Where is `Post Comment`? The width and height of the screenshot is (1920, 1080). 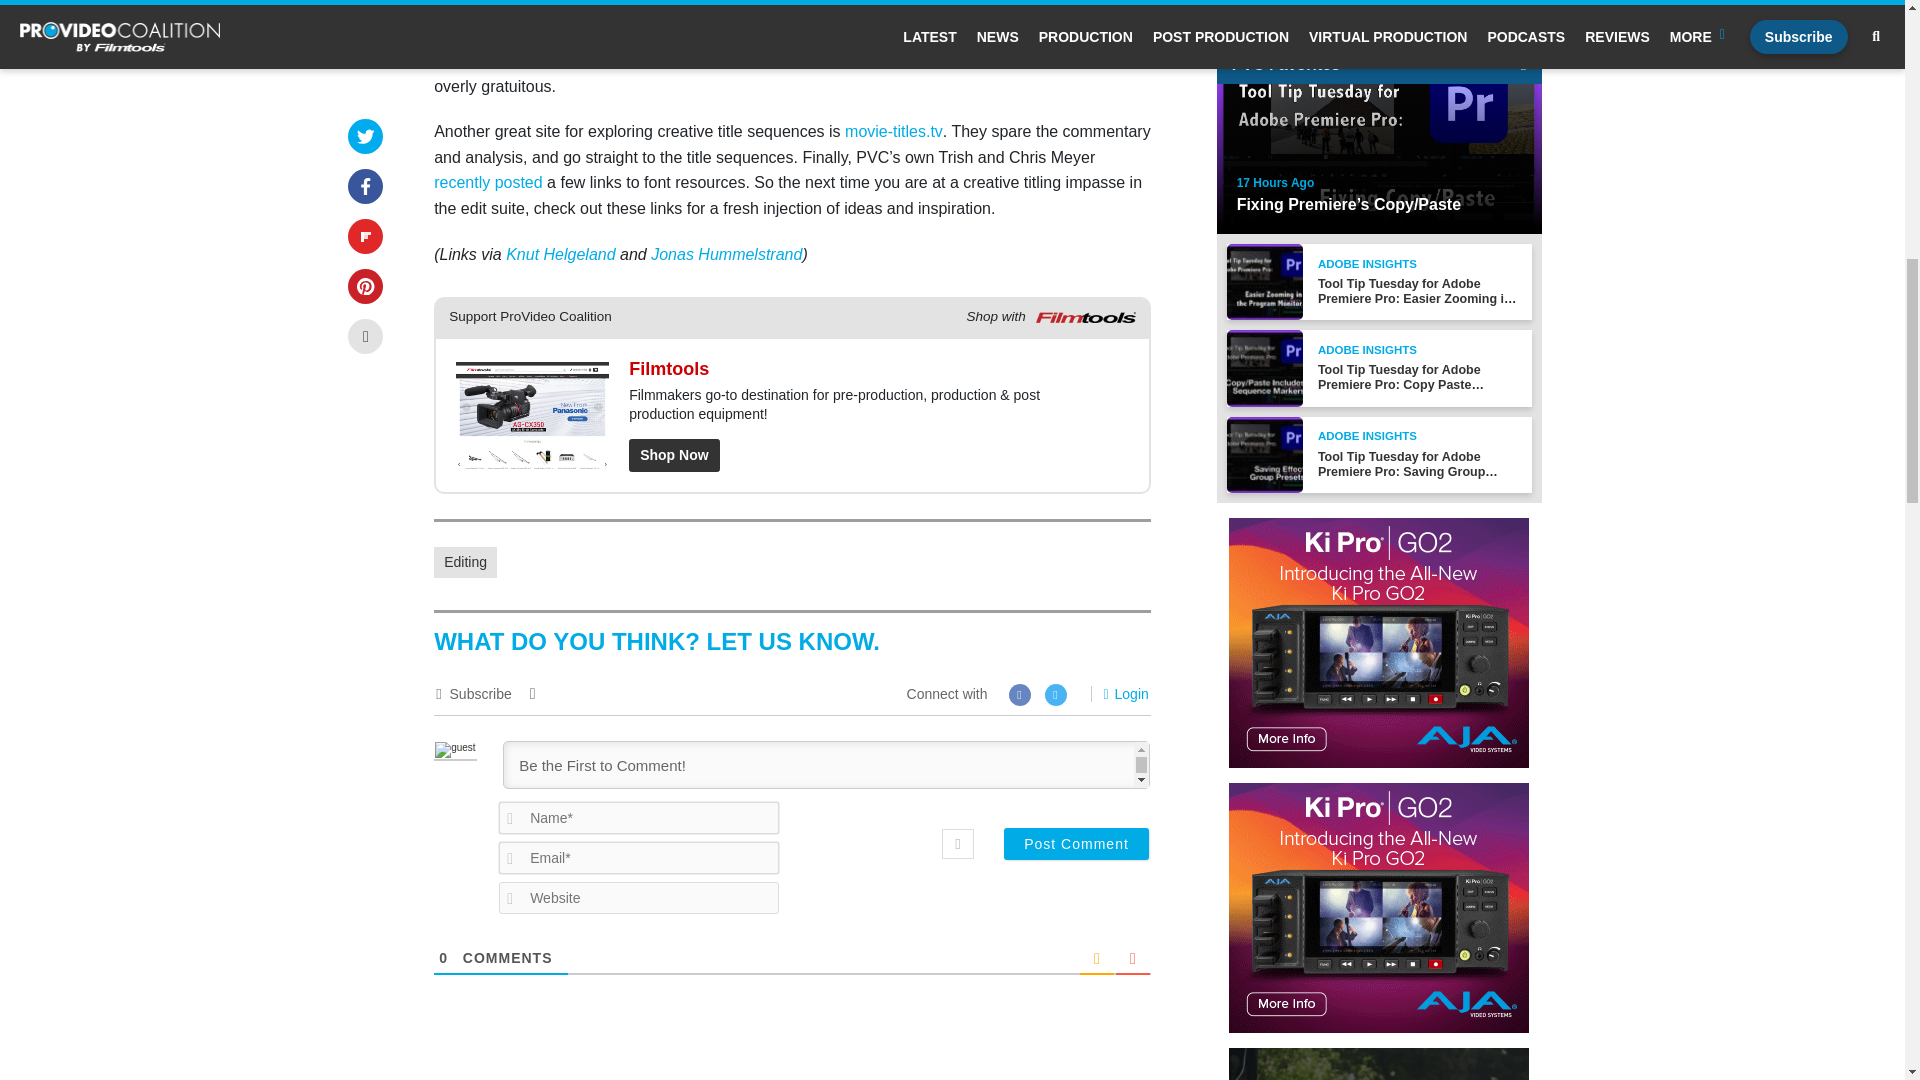
Post Comment is located at coordinates (1076, 844).